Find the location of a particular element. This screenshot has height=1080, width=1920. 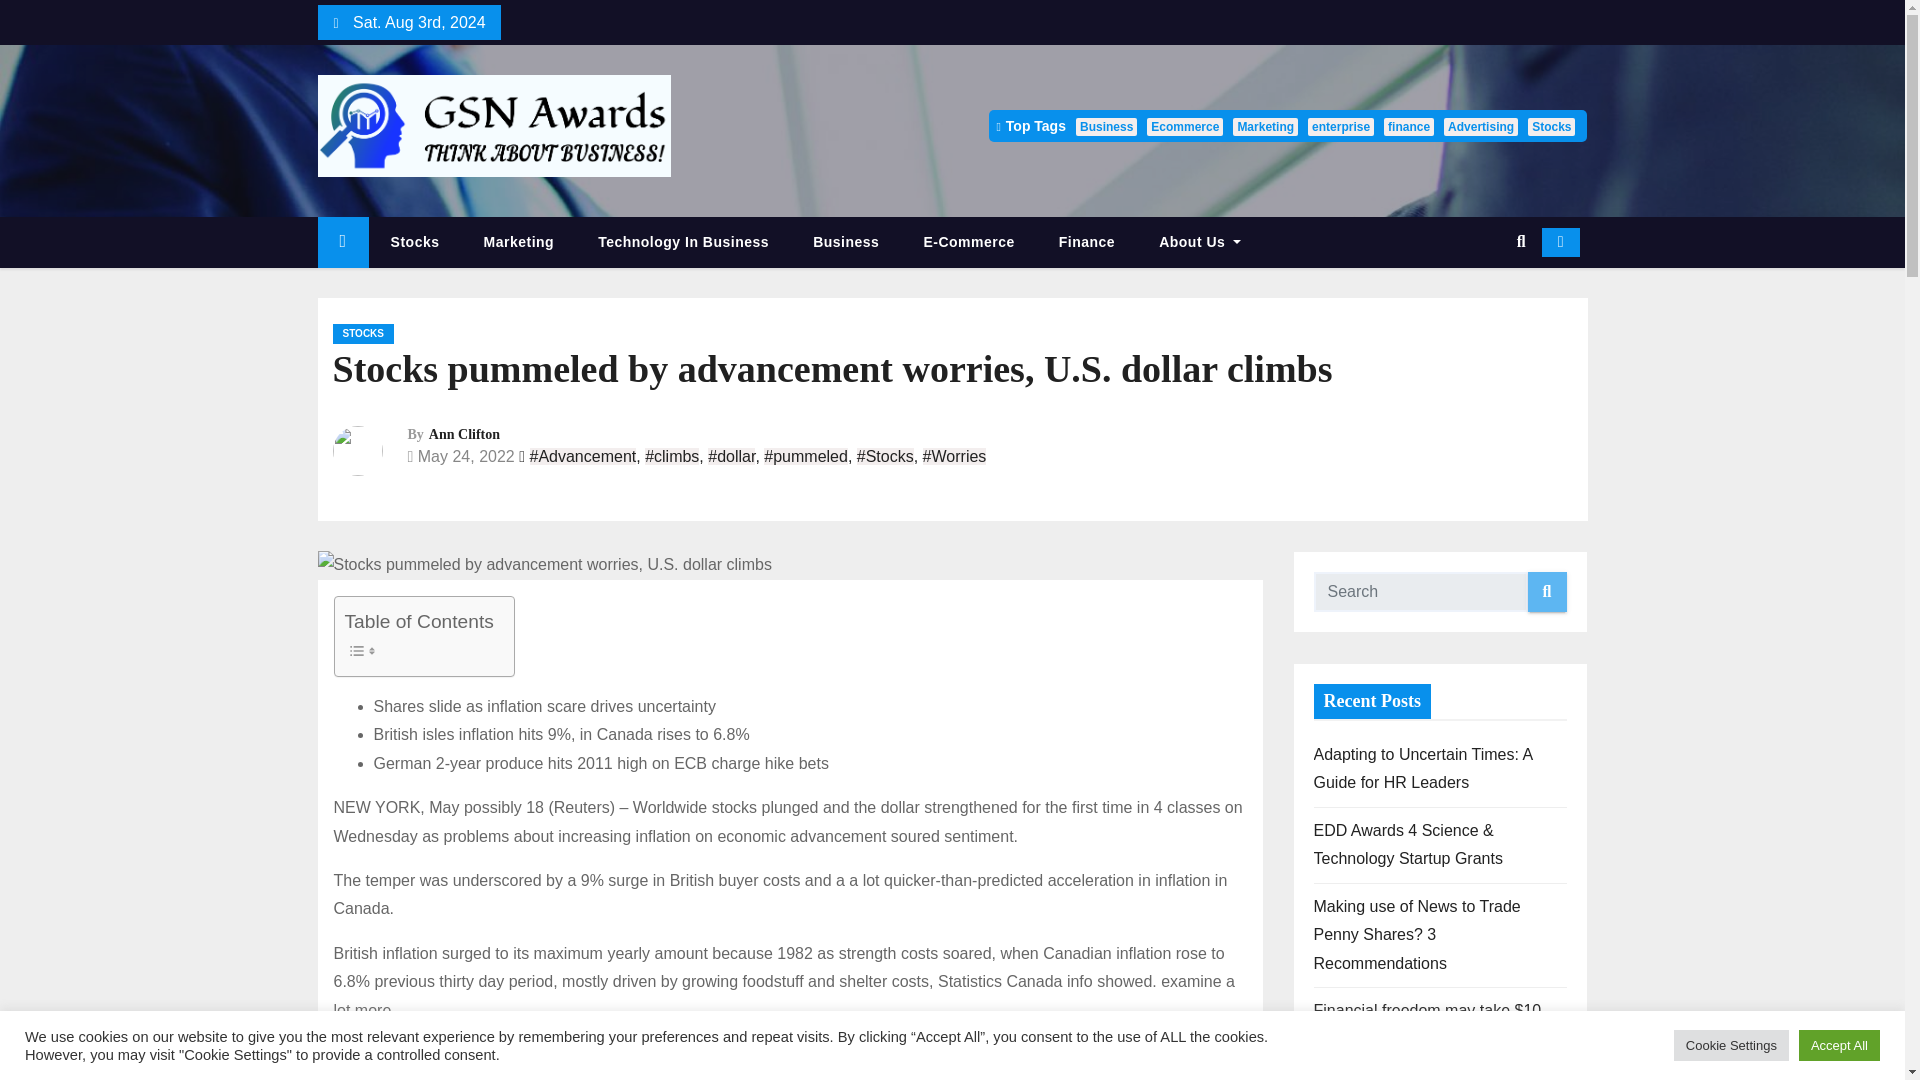

Marketing is located at coordinates (520, 242).